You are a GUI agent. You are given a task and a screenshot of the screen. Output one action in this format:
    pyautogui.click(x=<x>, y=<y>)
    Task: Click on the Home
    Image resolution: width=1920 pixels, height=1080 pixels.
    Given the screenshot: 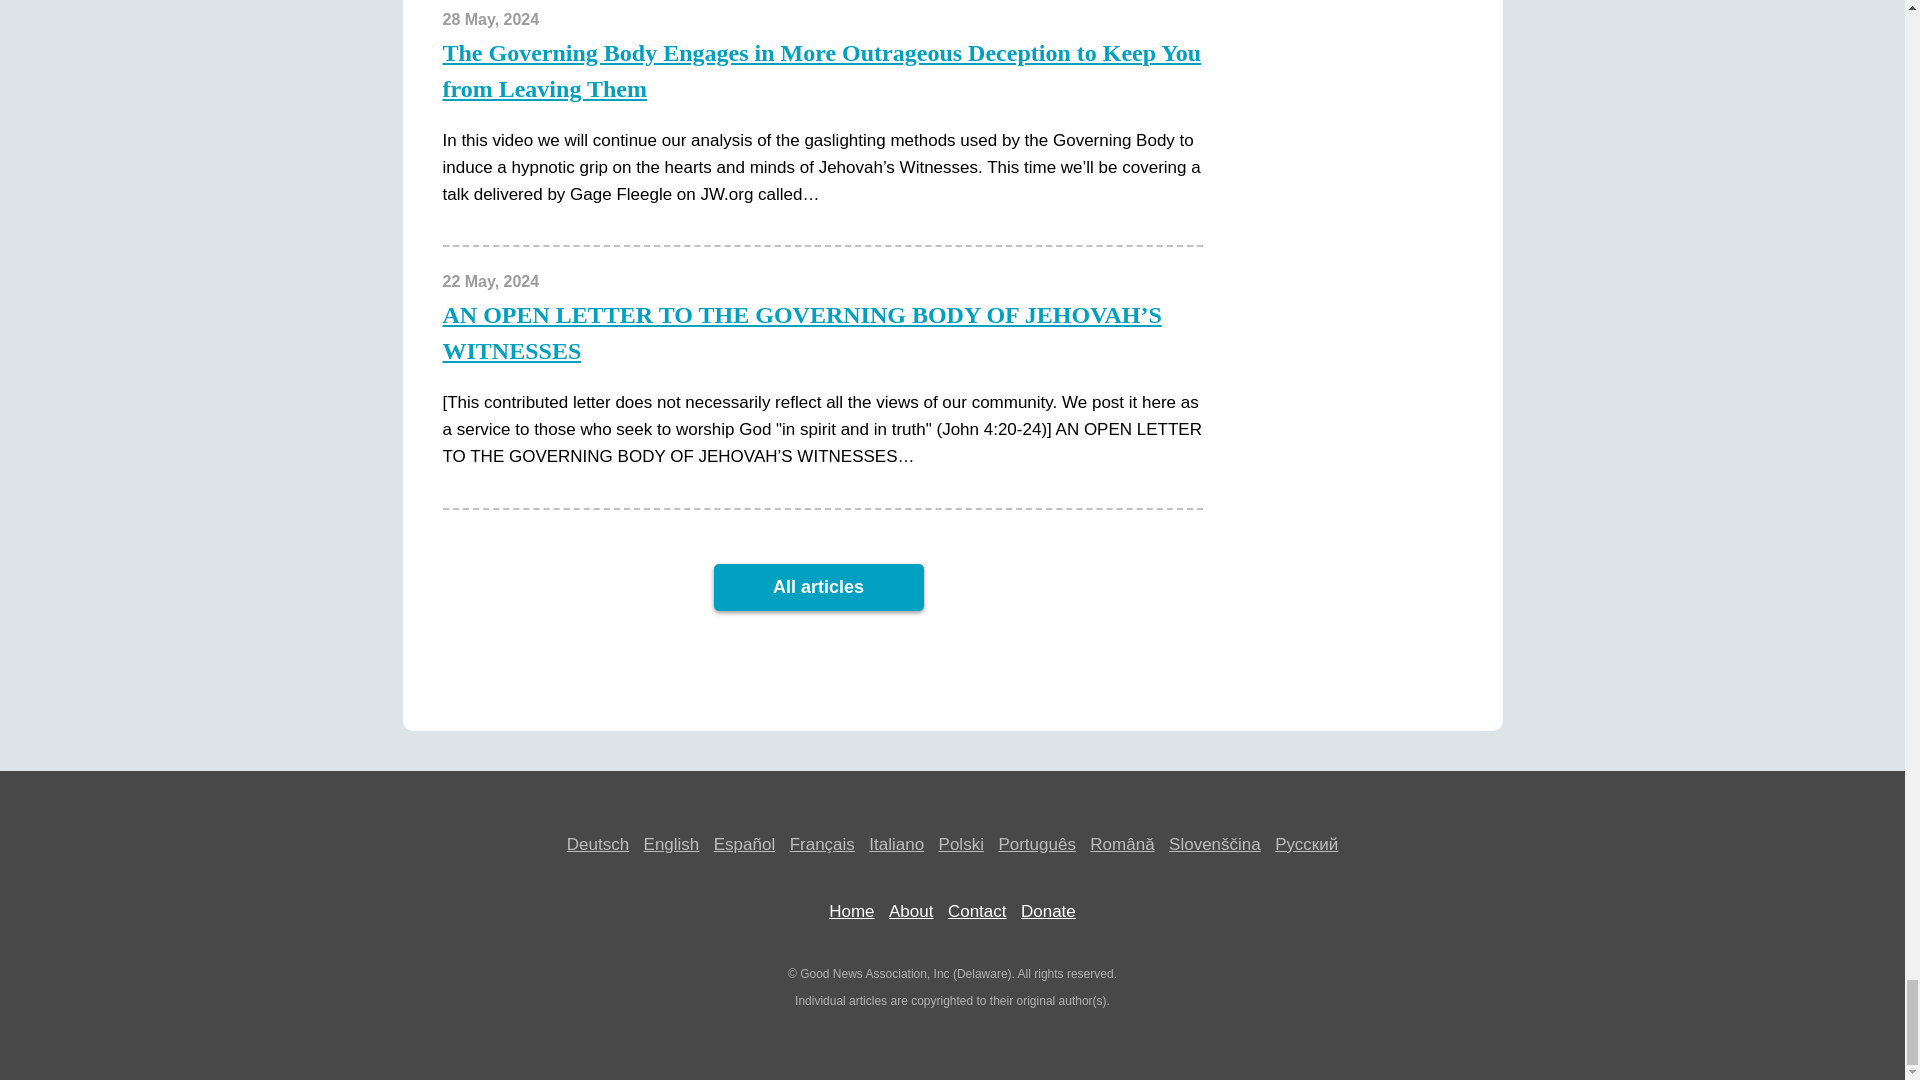 What is the action you would take?
    pyautogui.click(x=851, y=911)
    